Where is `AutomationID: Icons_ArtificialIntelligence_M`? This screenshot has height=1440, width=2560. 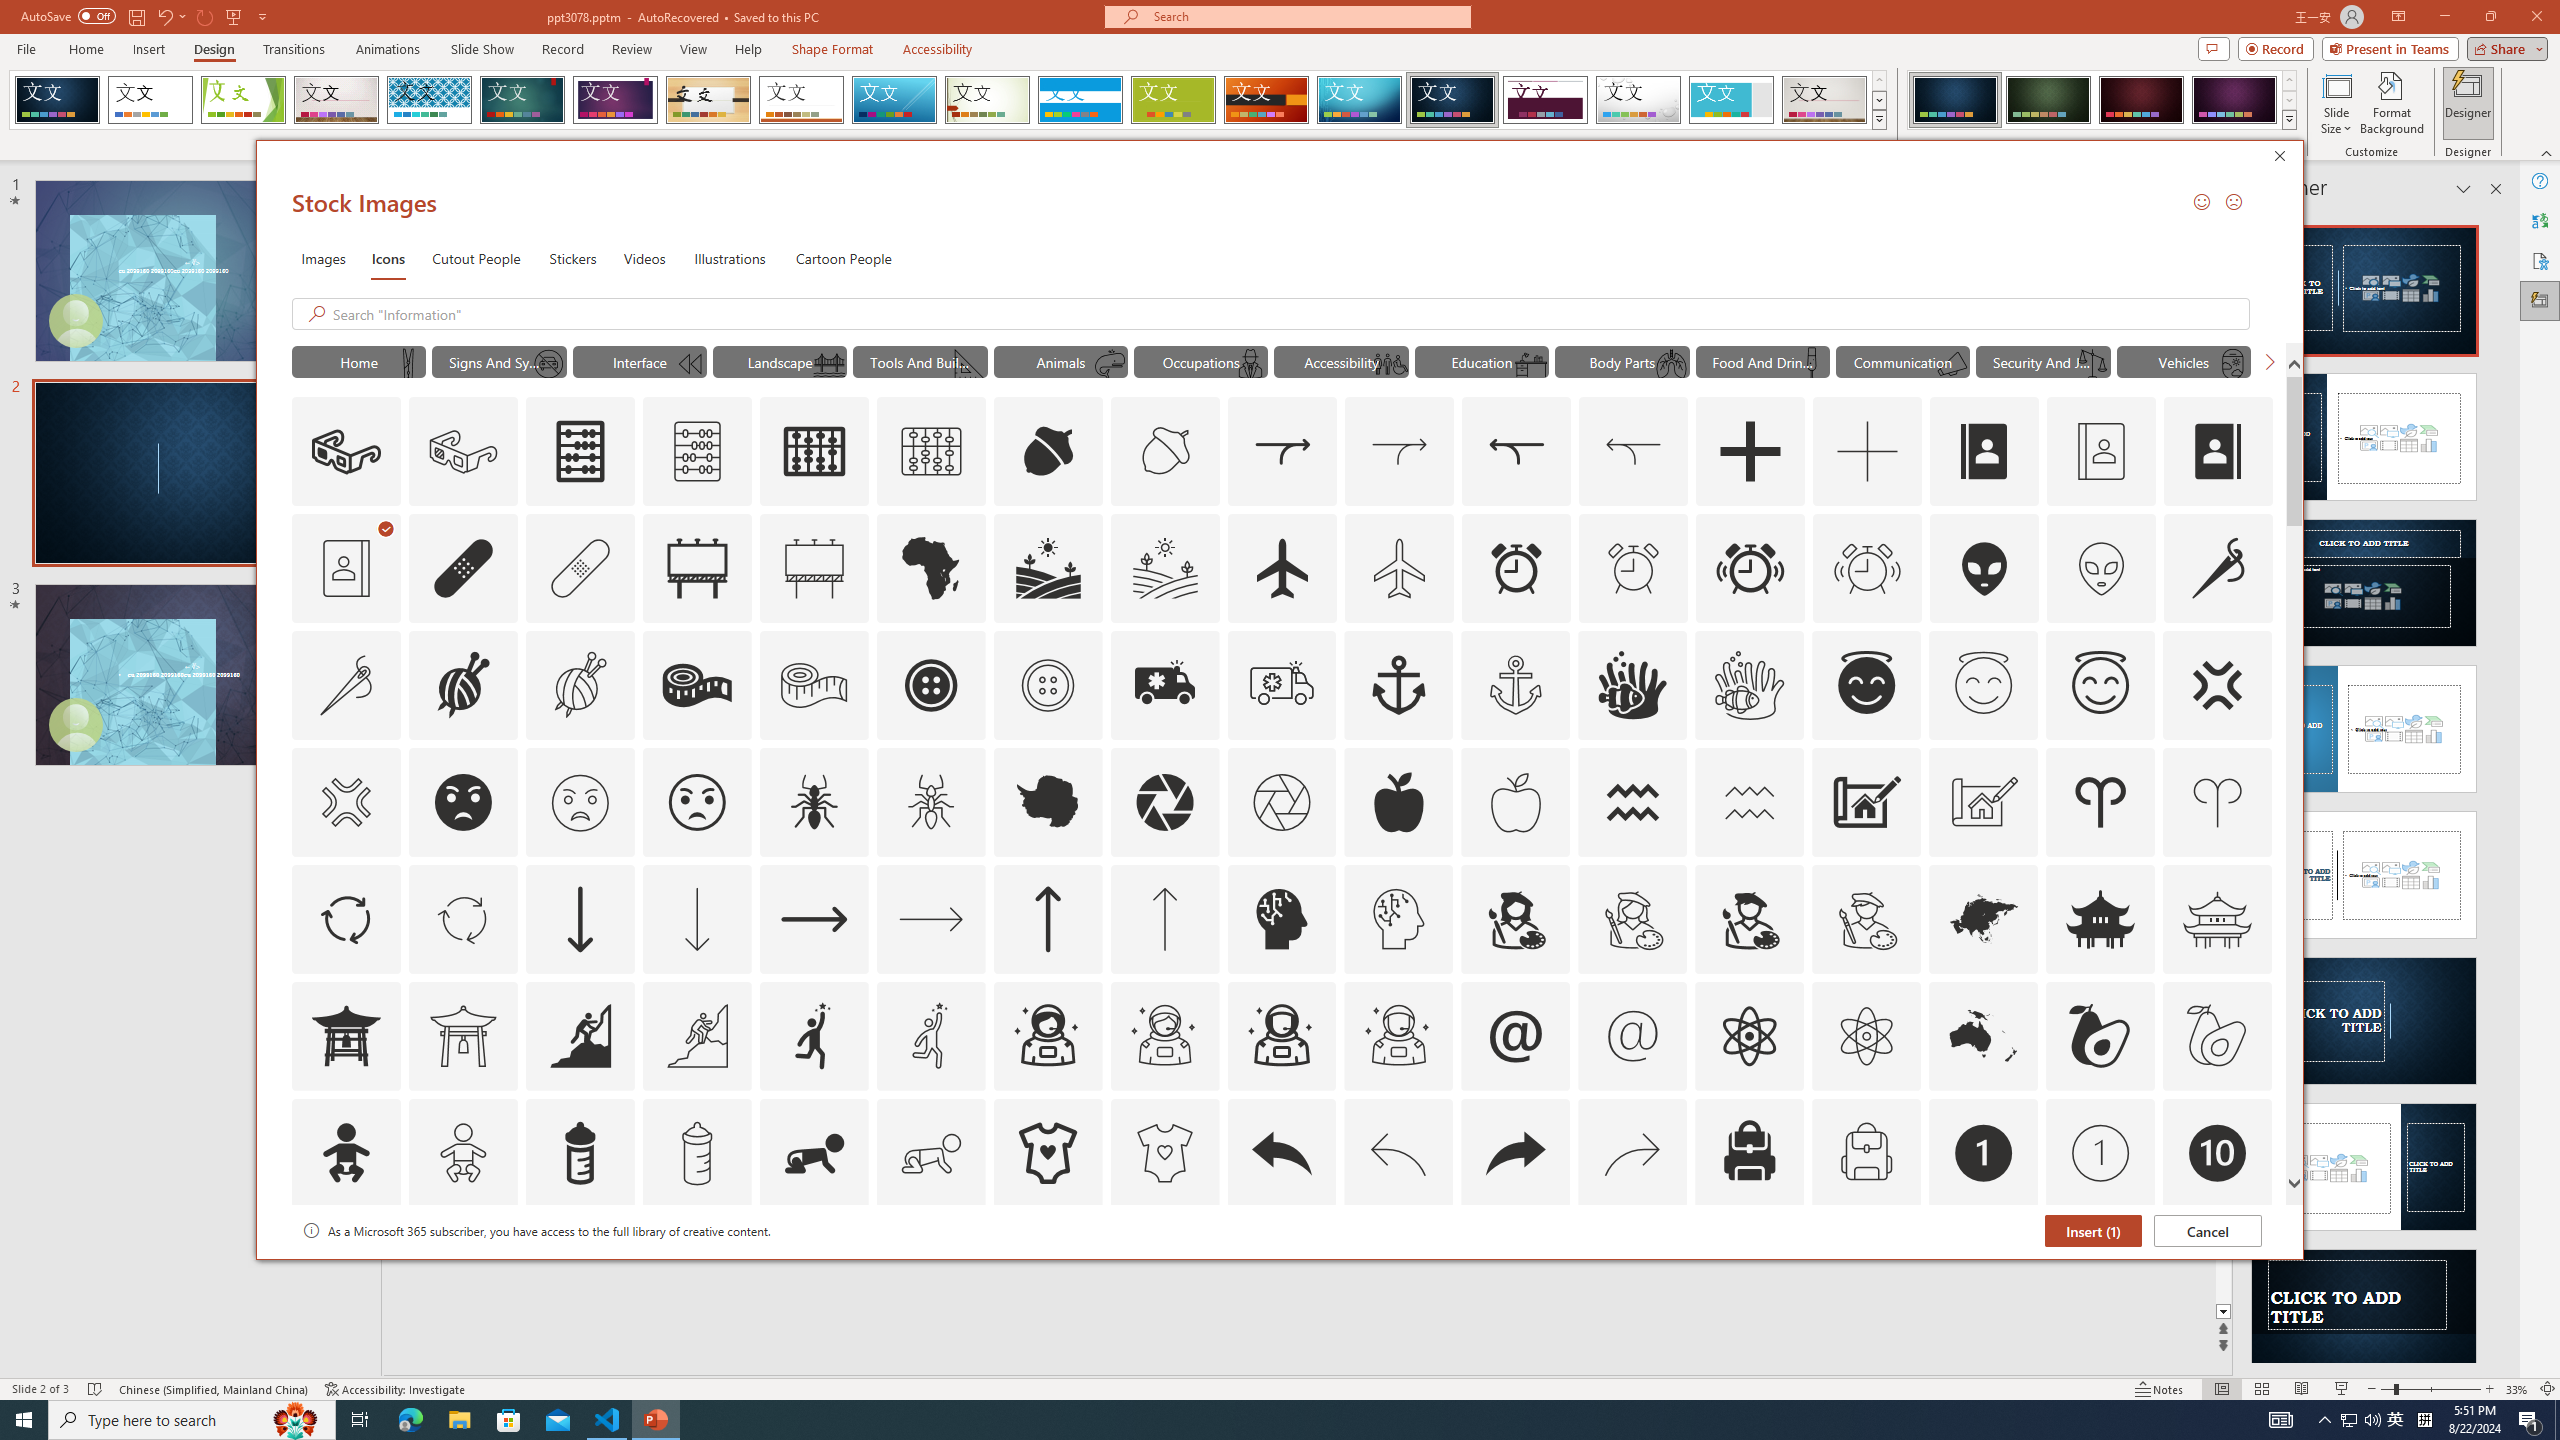
AutomationID: Icons_ArtificialIntelligence_M is located at coordinates (1398, 918).